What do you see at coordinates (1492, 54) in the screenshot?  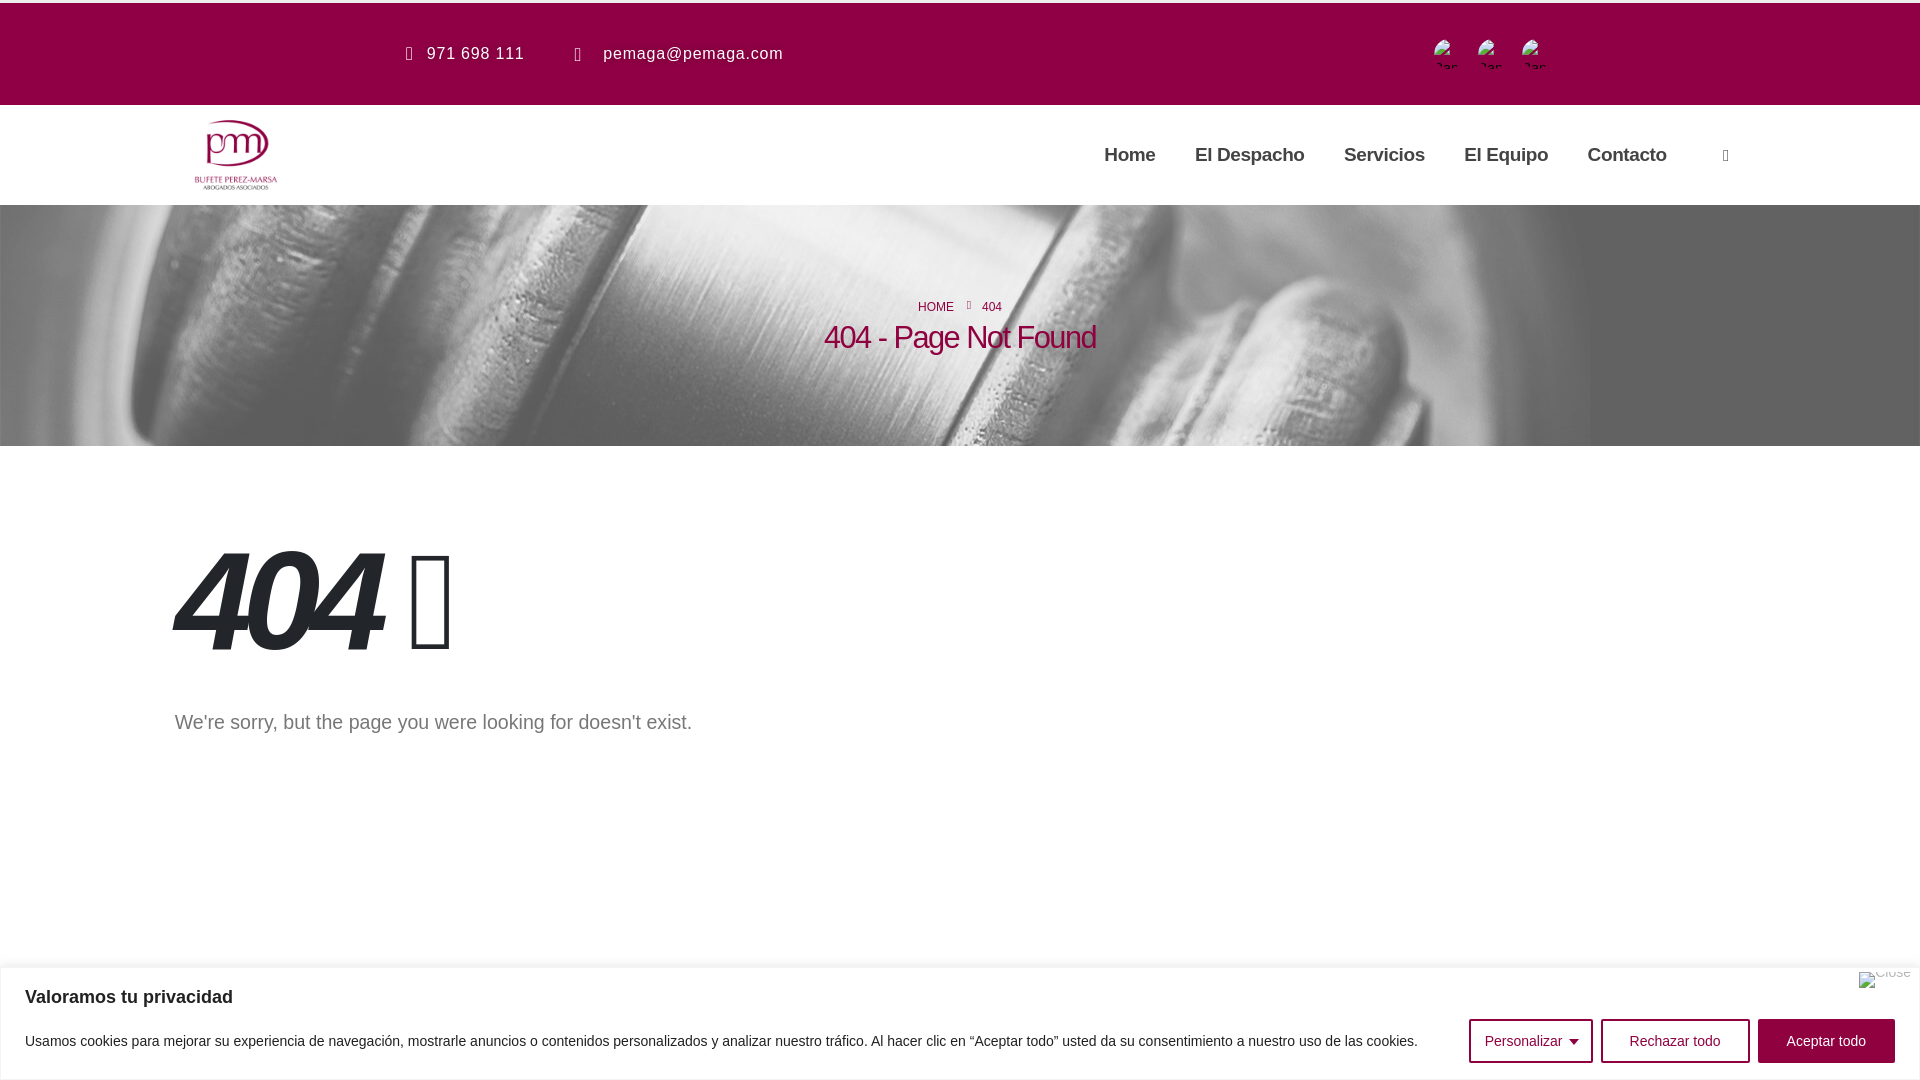 I see `Eng Flag` at bounding box center [1492, 54].